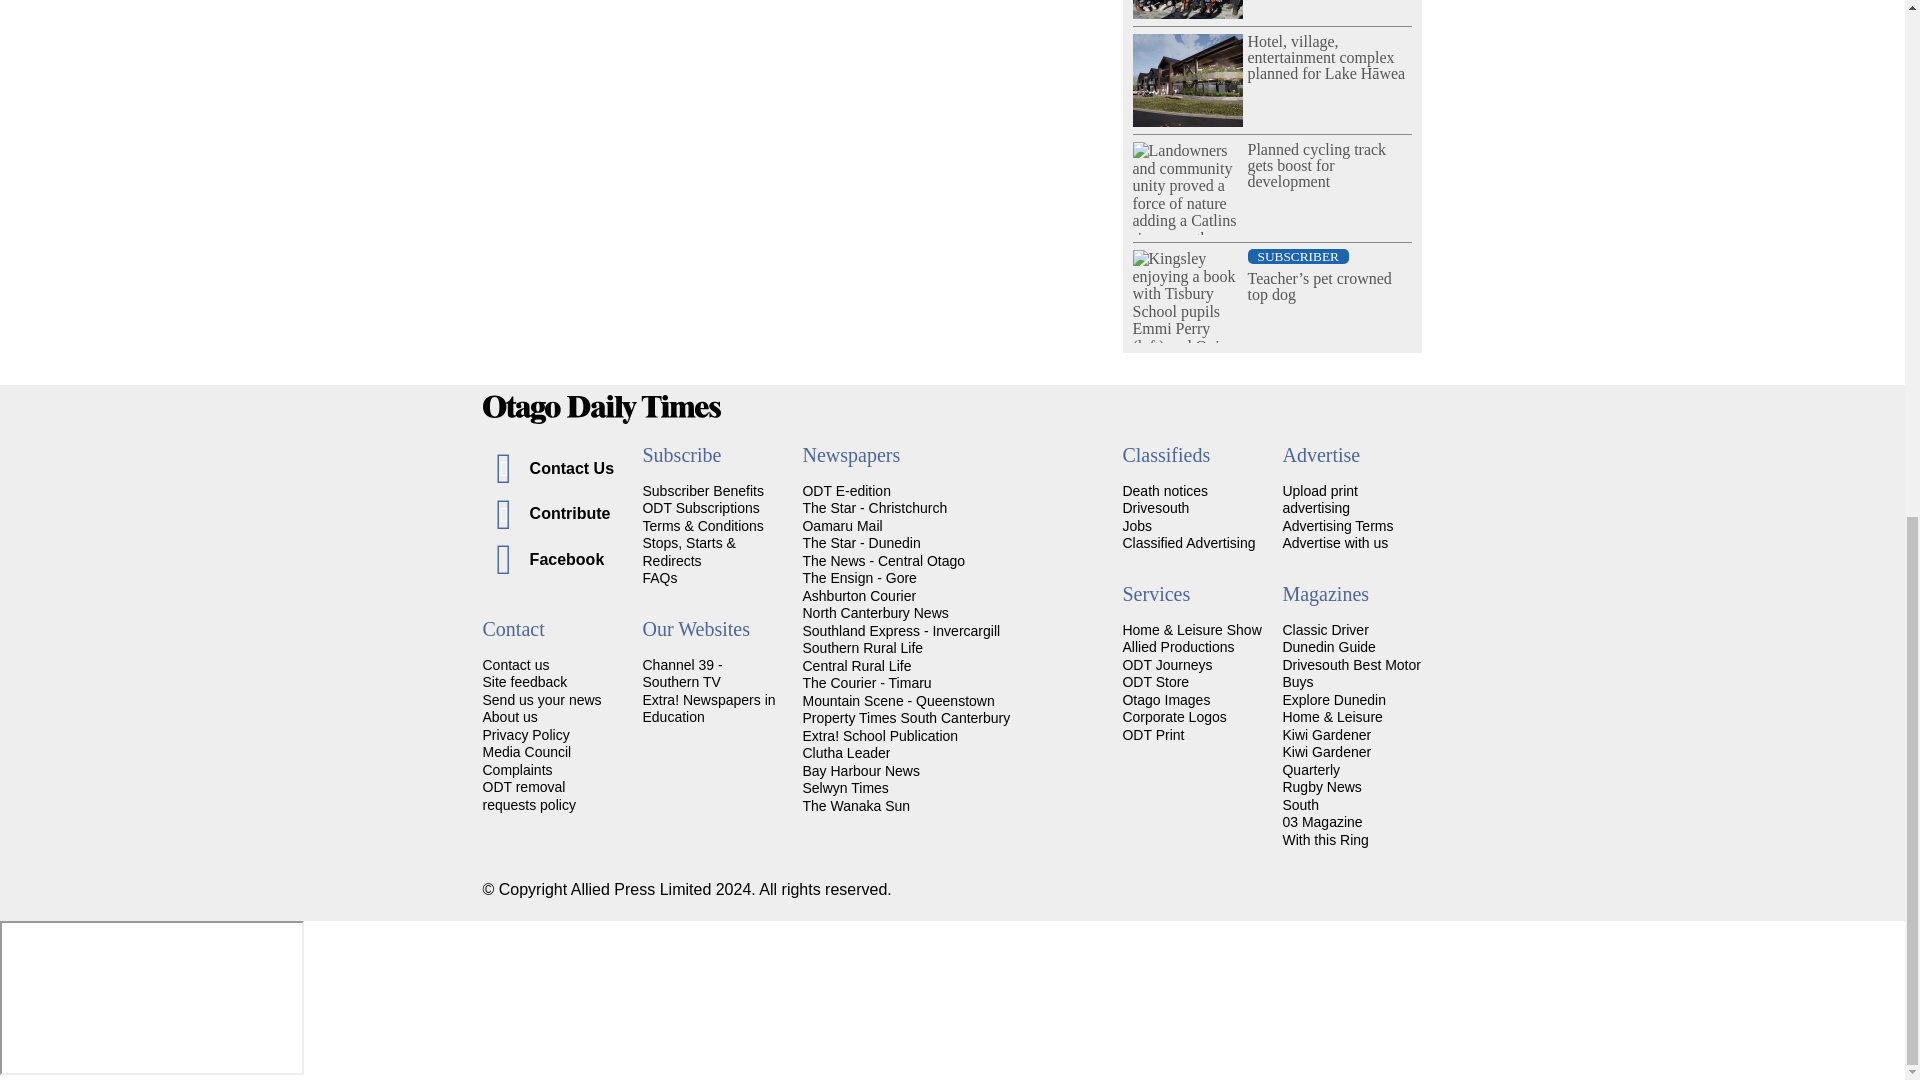 The image size is (1920, 1080). What do you see at coordinates (515, 664) in the screenshot?
I see `Get in touch` at bounding box center [515, 664].